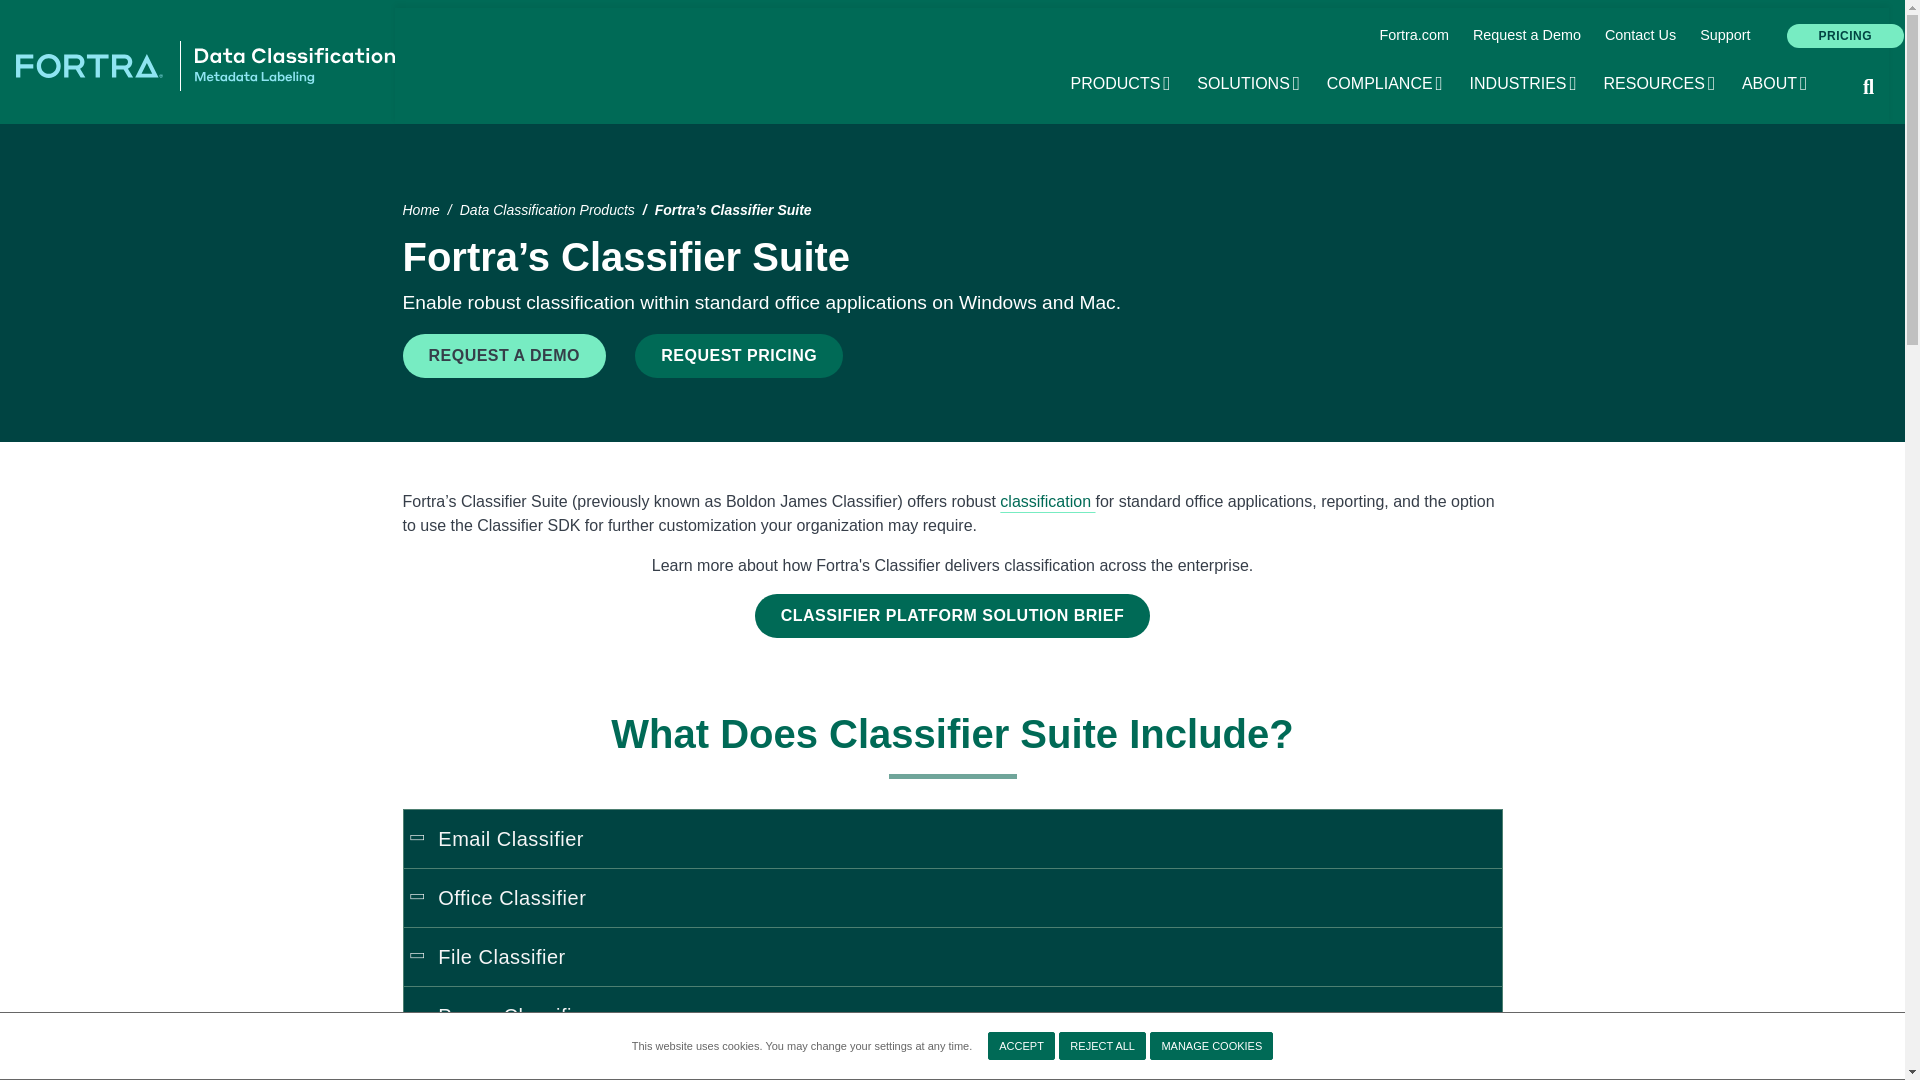 The width and height of the screenshot is (1920, 1080). I want to click on MANAGE COOKIES, so click(1211, 1046).